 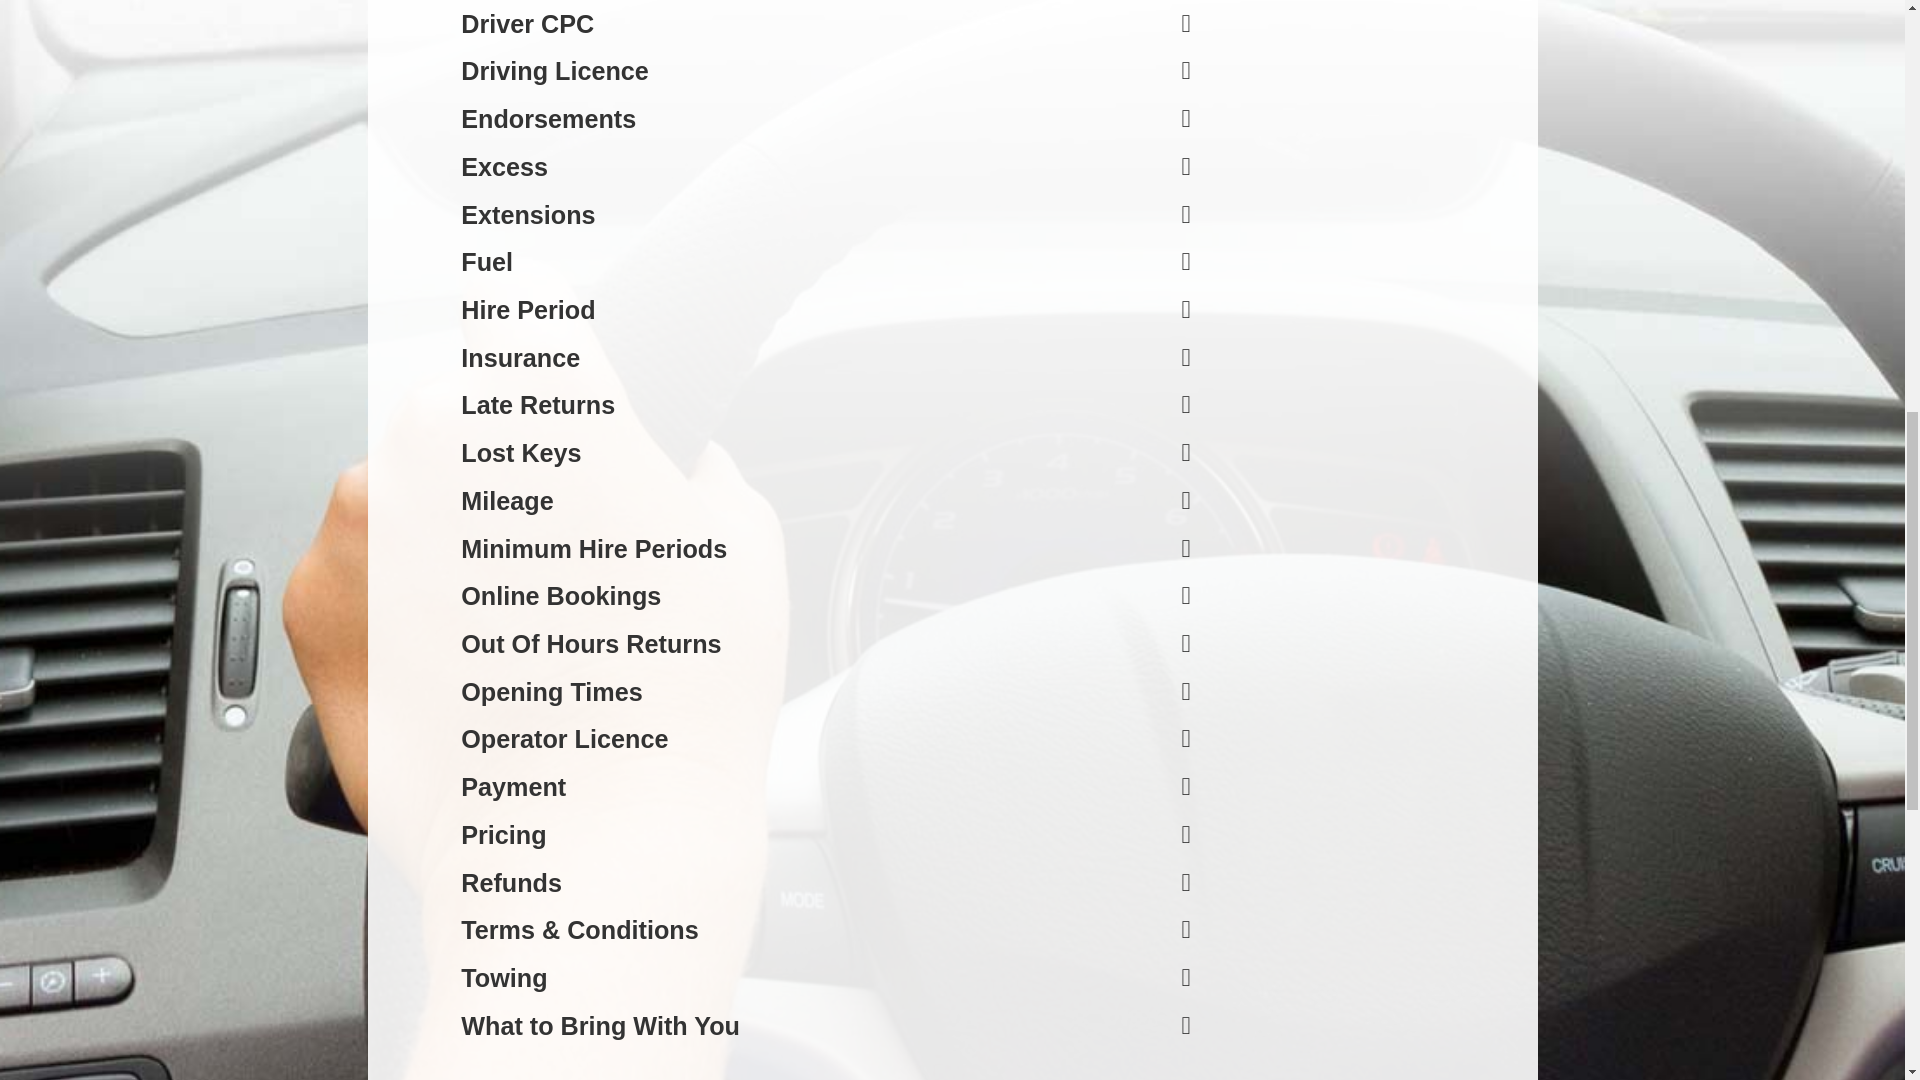 I want to click on Lost Keys, so click(x=520, y=452).